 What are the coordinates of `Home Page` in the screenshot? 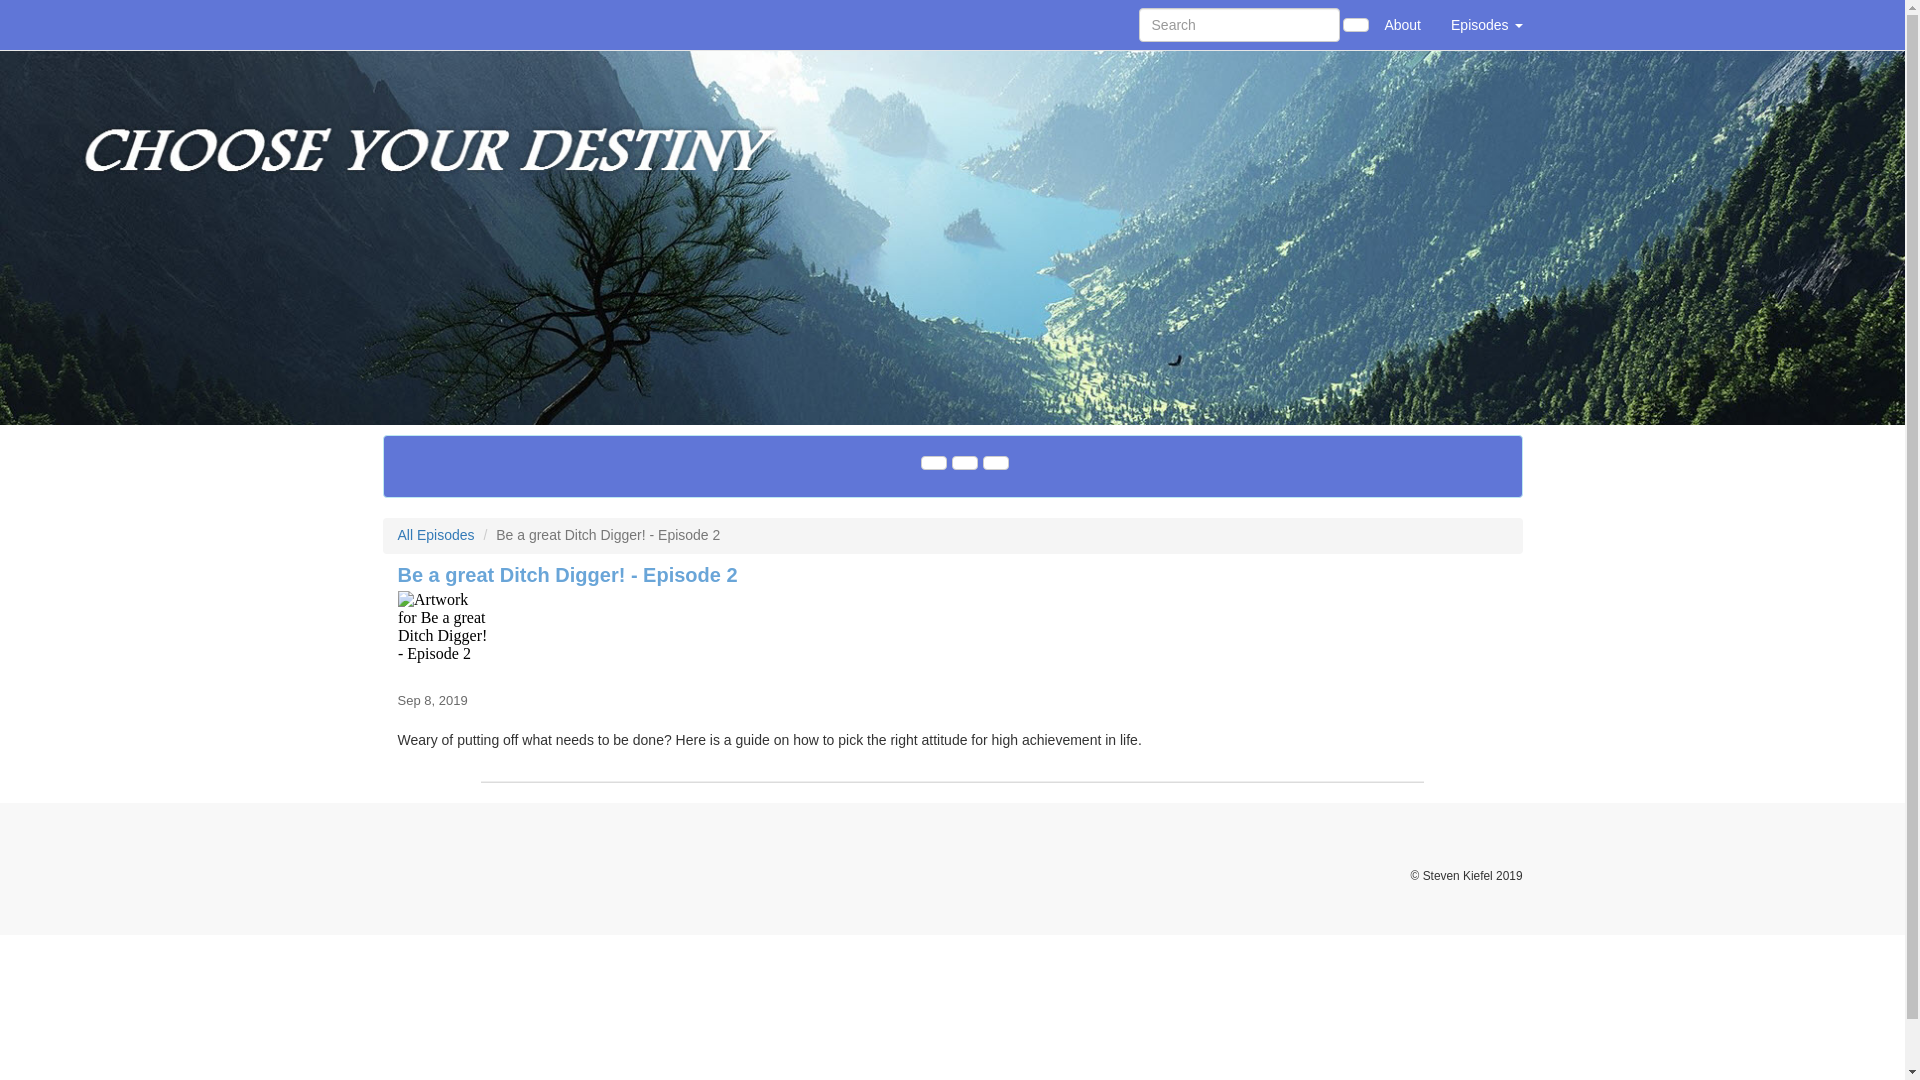 It's located at (423, 24).